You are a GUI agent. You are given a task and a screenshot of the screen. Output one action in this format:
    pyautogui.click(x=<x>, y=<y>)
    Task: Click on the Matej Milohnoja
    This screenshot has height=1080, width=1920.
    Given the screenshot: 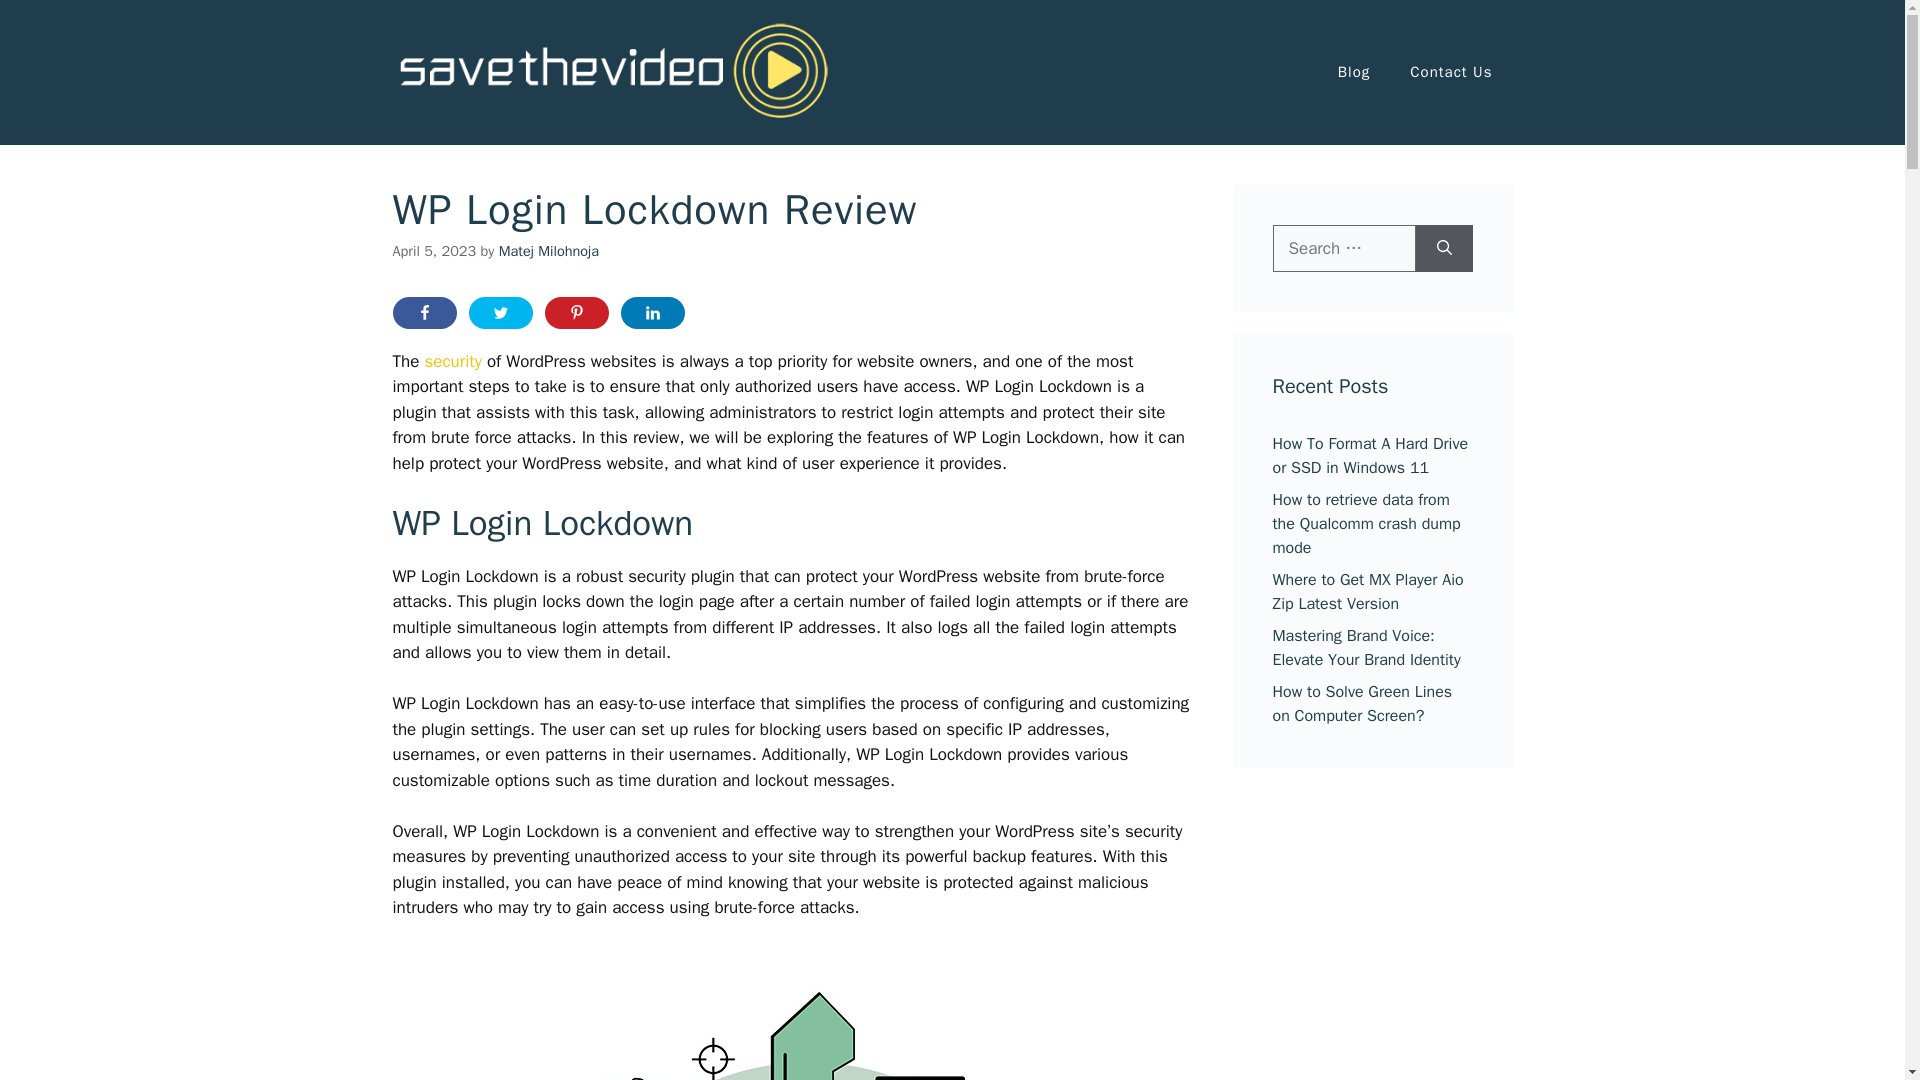 What is the action you would take?
    pyautogui.click(x=549, y=250)
    